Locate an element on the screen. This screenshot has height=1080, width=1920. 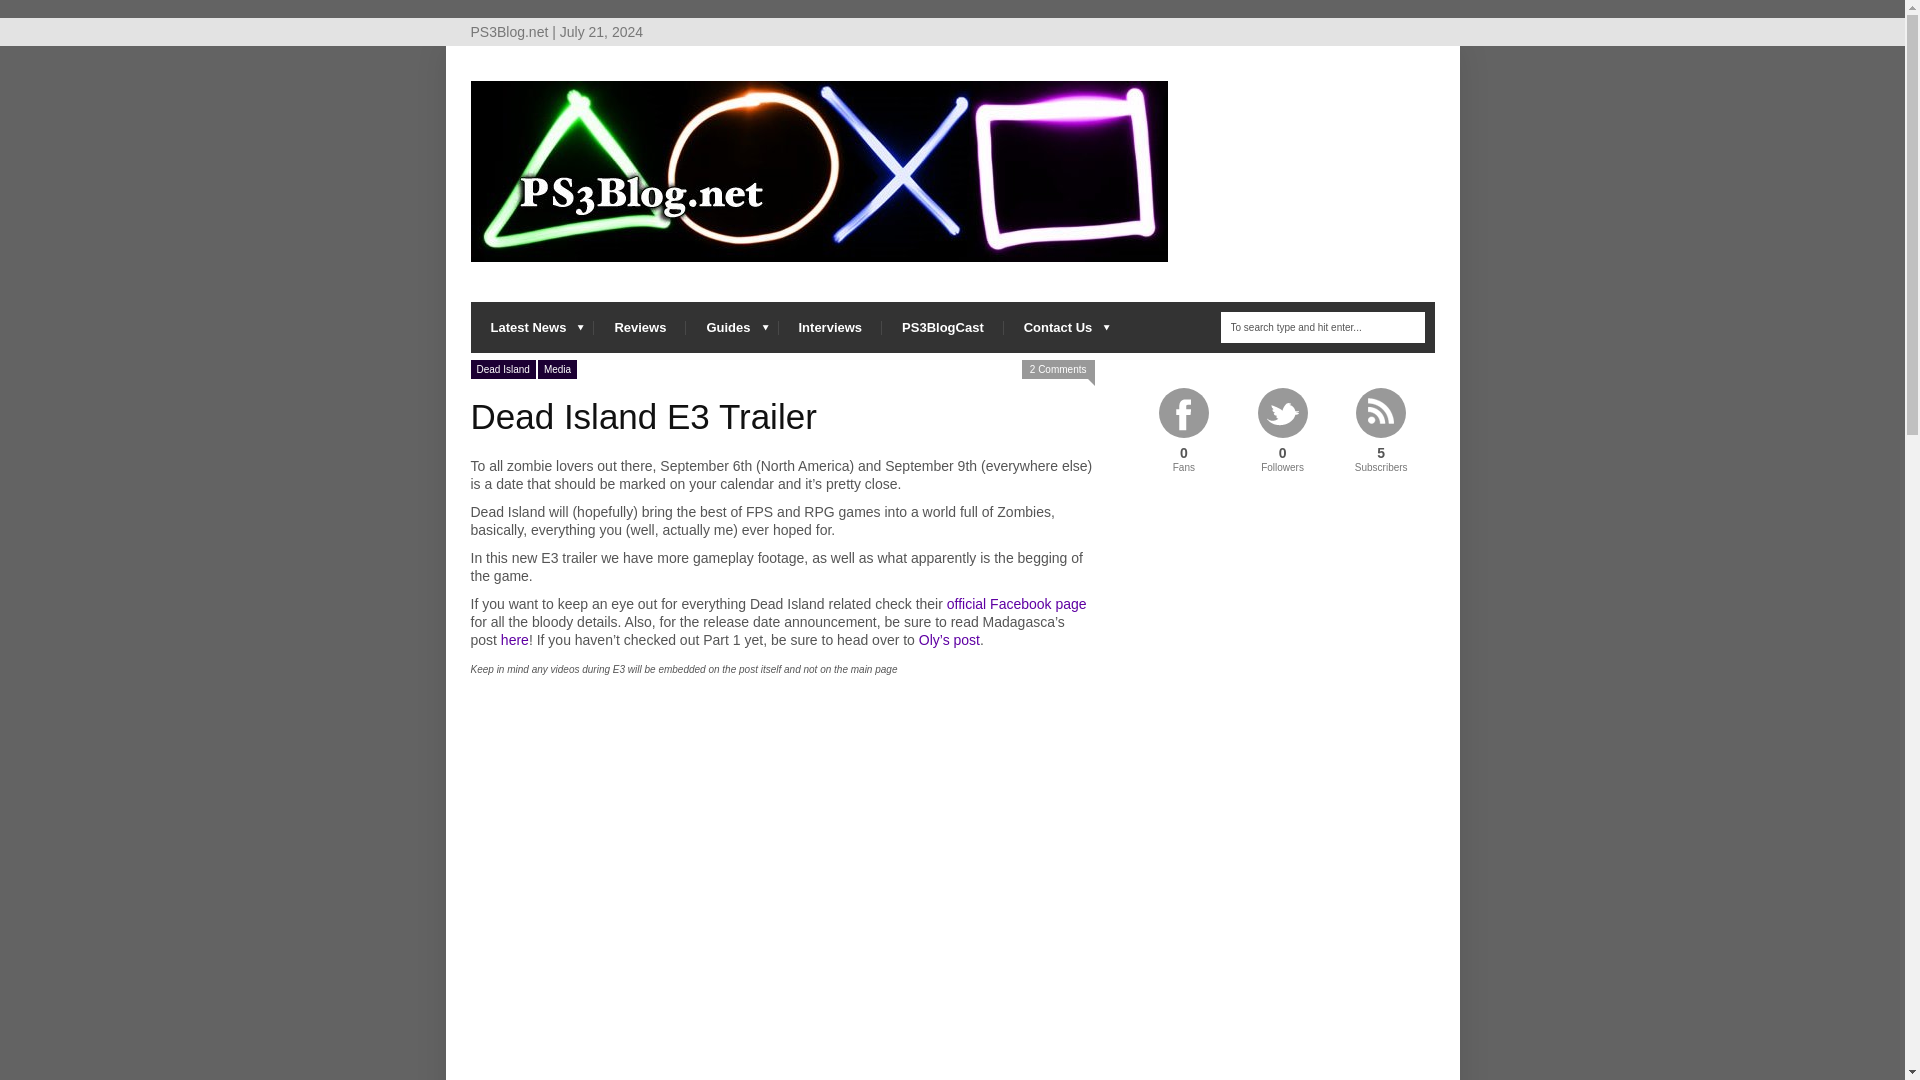
Reviews is located at coordinates (639, 328).